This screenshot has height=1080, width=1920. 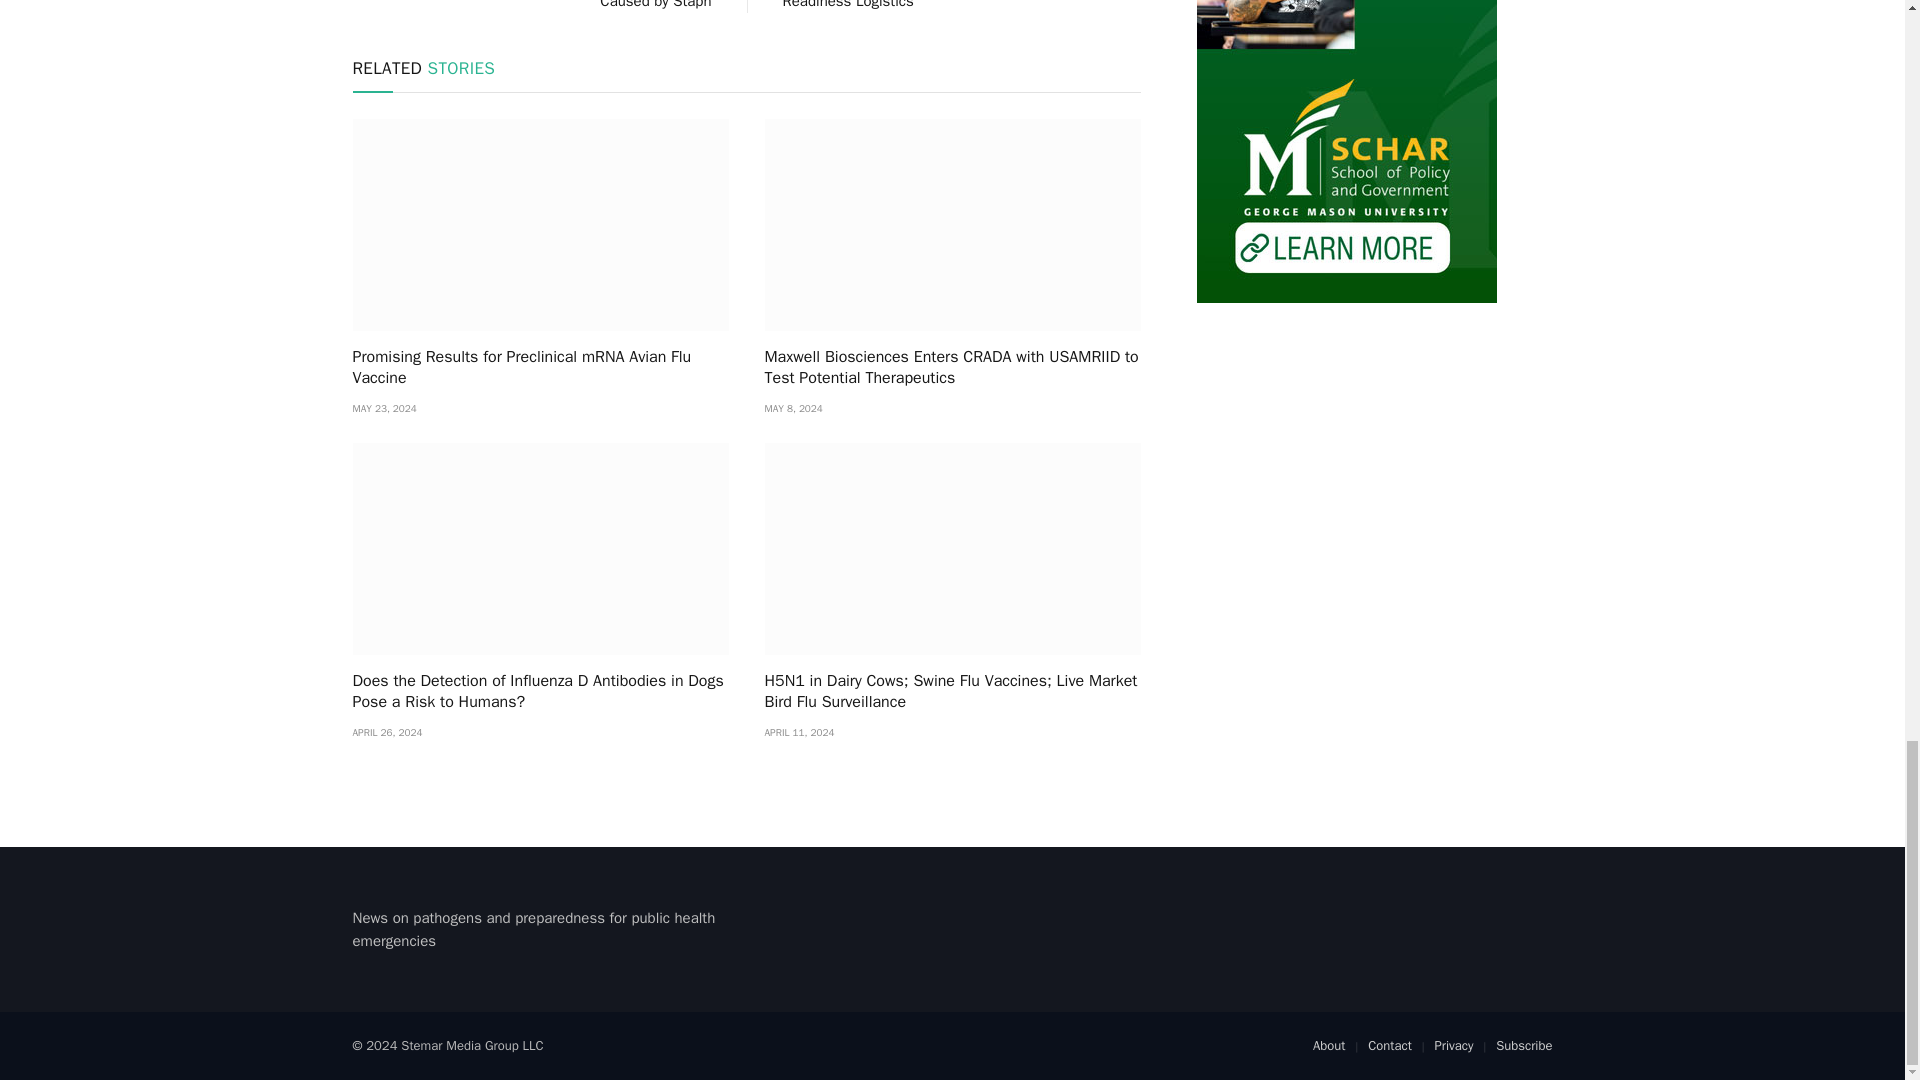 I want to click on Promising Results for Preclinical mRNA Avian Flu Vaccine, so click(x=539, y=368).